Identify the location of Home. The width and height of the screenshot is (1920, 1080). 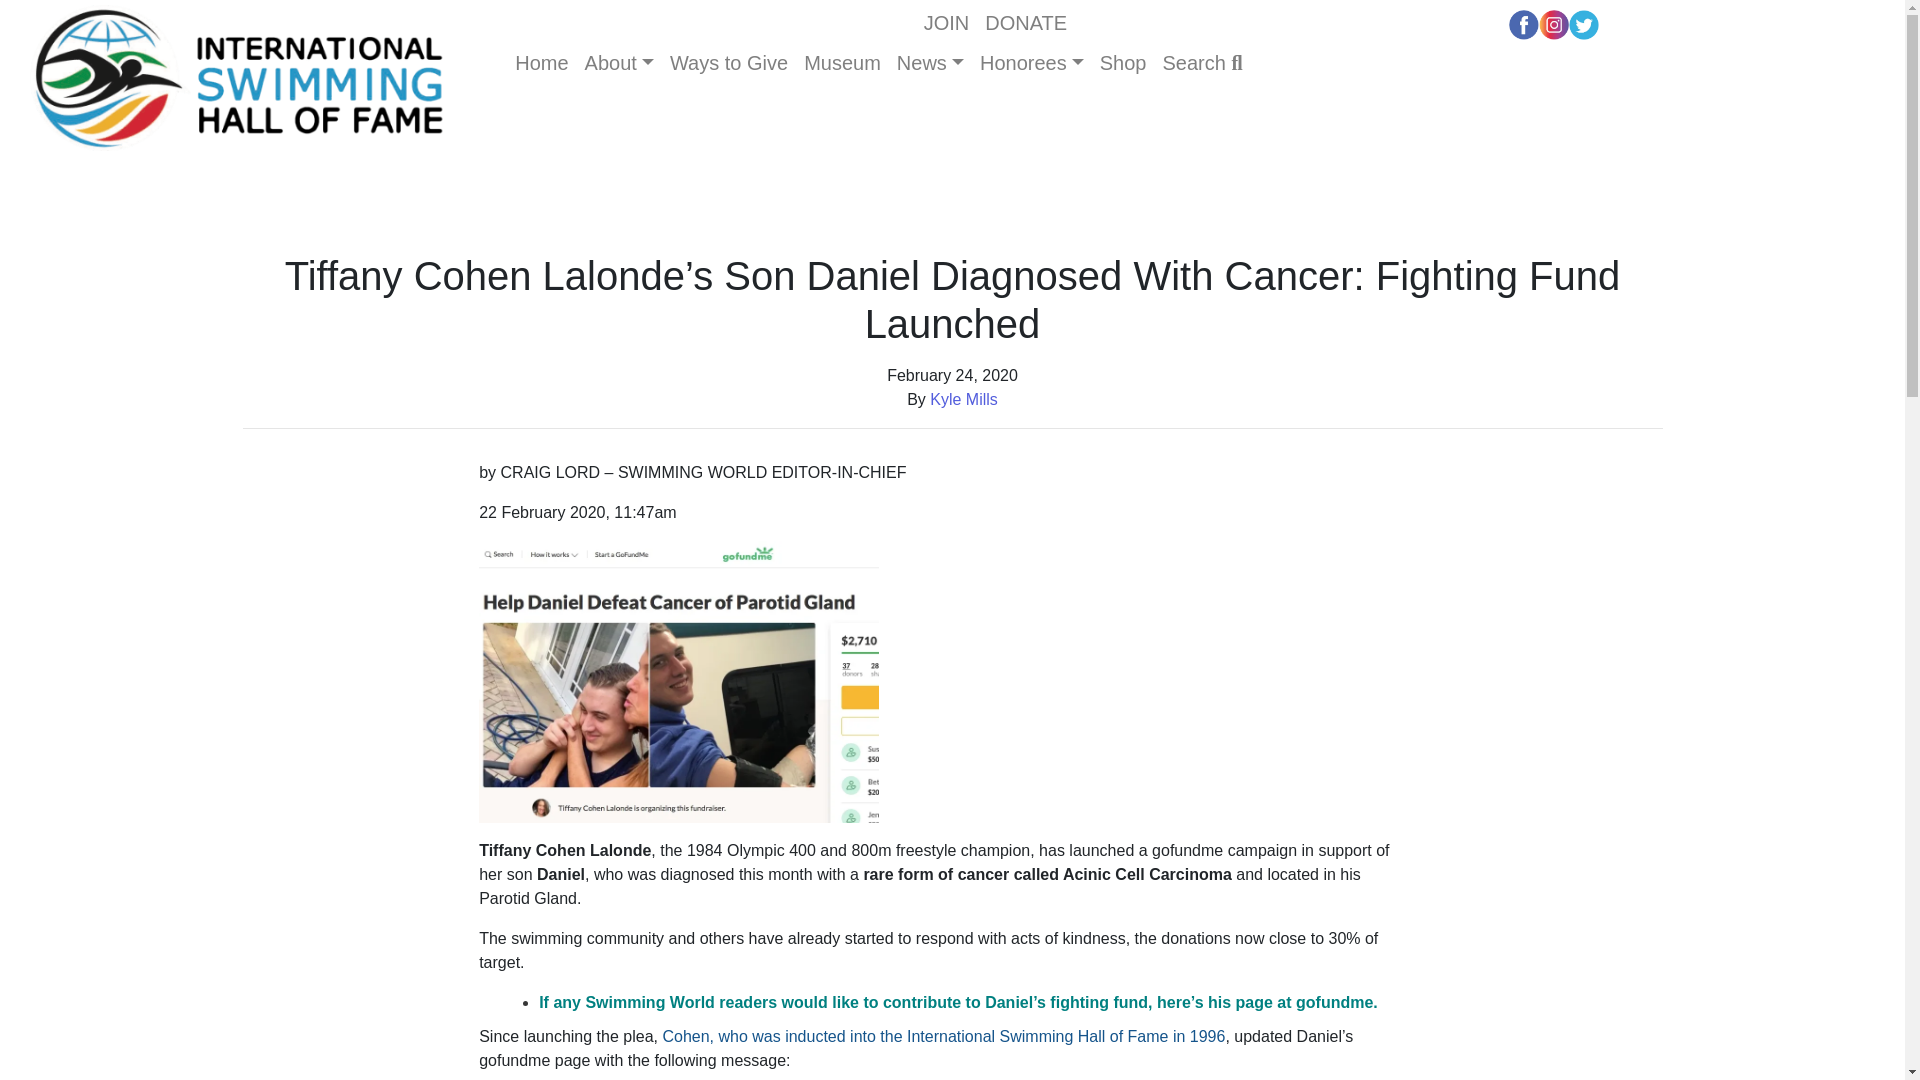
(541, 62).